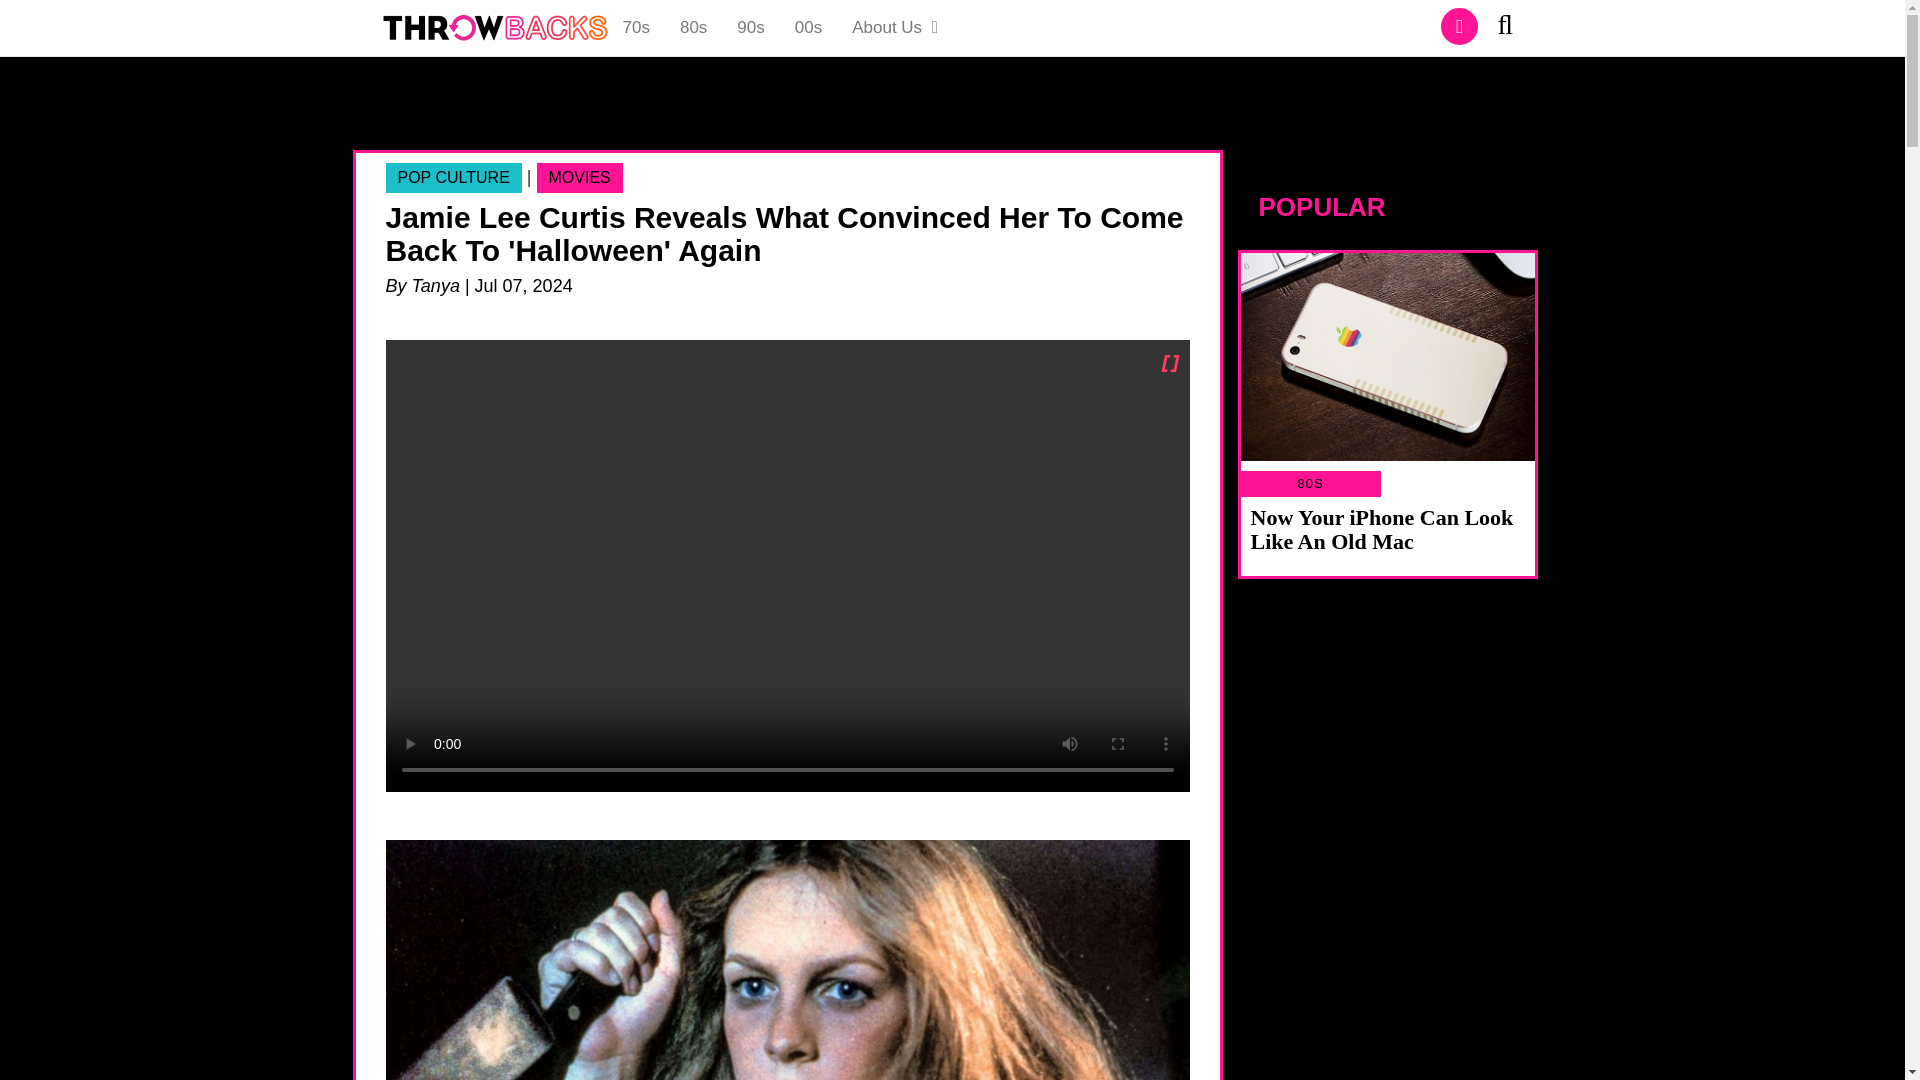 The image size is (1920, 1080). What do you see at coordinates (1512, 28) in the screenshot?
I see `Search` at bounding box center [1512, 28].